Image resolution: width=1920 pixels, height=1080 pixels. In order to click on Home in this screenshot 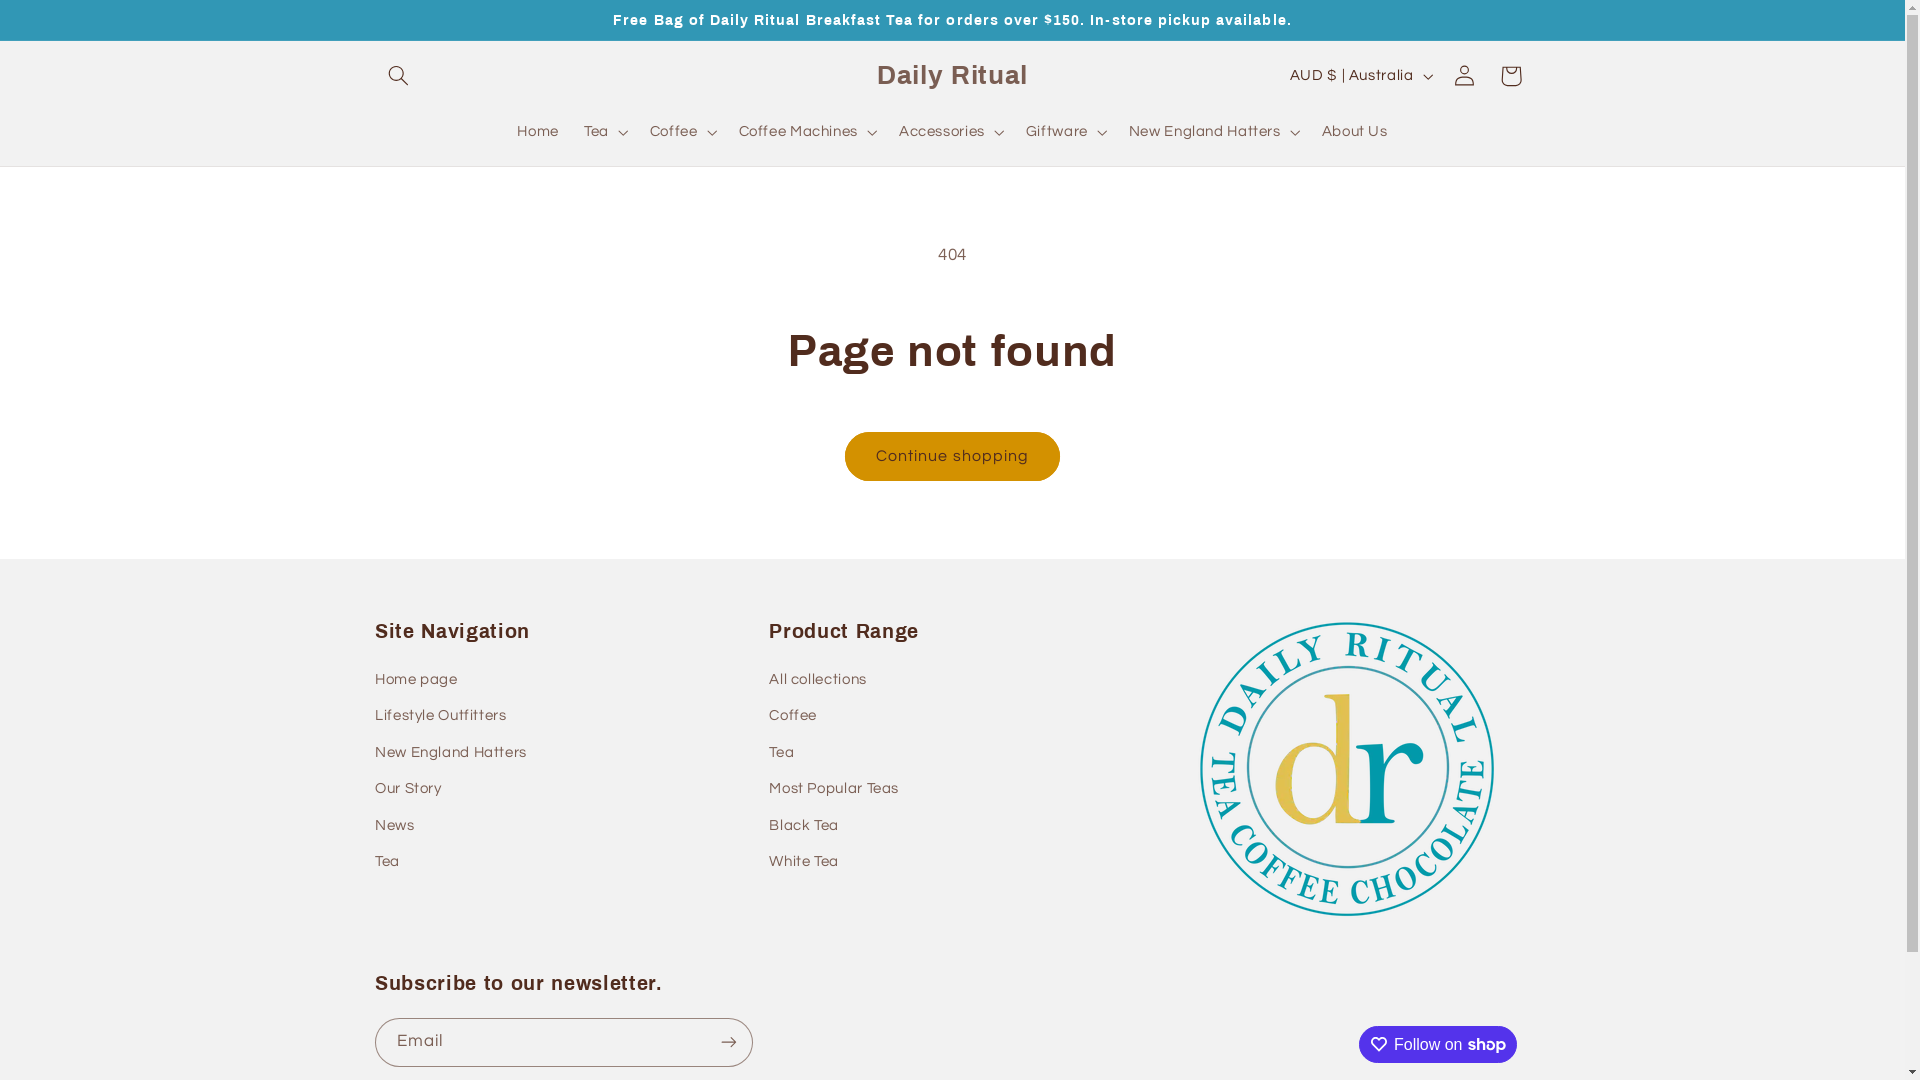, I will do `click(538, 132)`.